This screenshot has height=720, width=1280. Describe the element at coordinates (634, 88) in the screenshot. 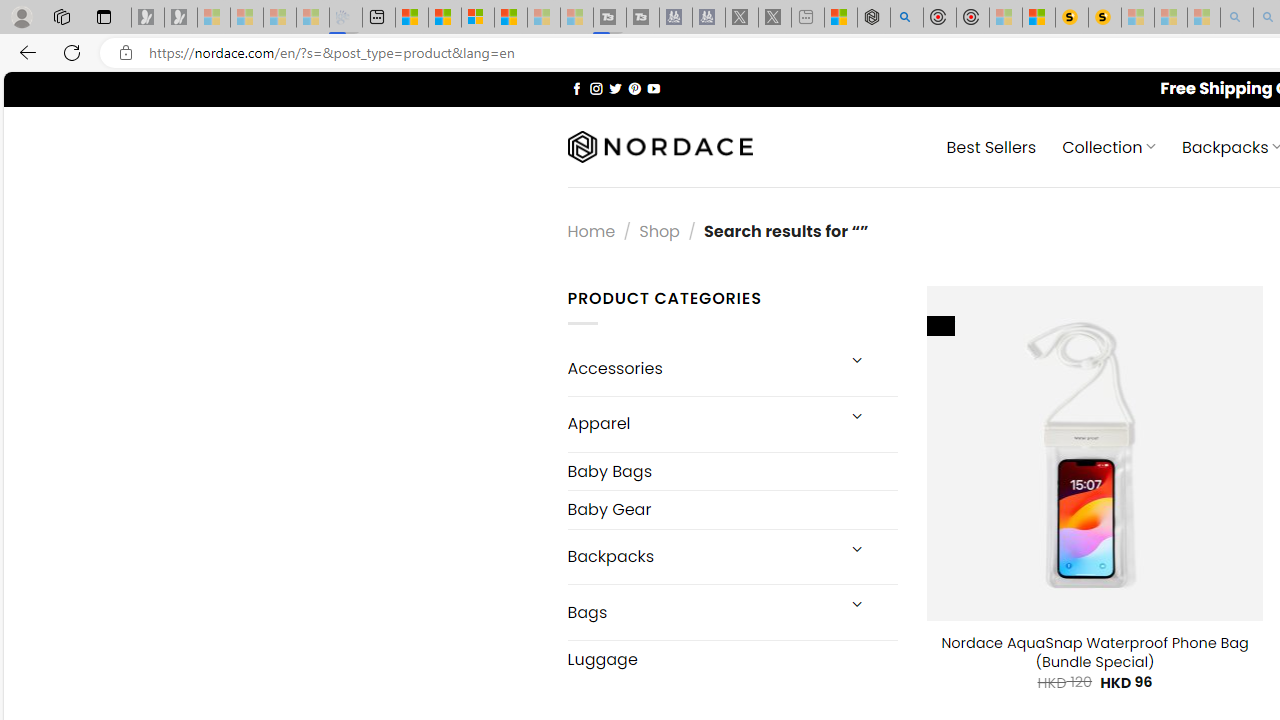

I see `Follow on Pinterest` at that location.